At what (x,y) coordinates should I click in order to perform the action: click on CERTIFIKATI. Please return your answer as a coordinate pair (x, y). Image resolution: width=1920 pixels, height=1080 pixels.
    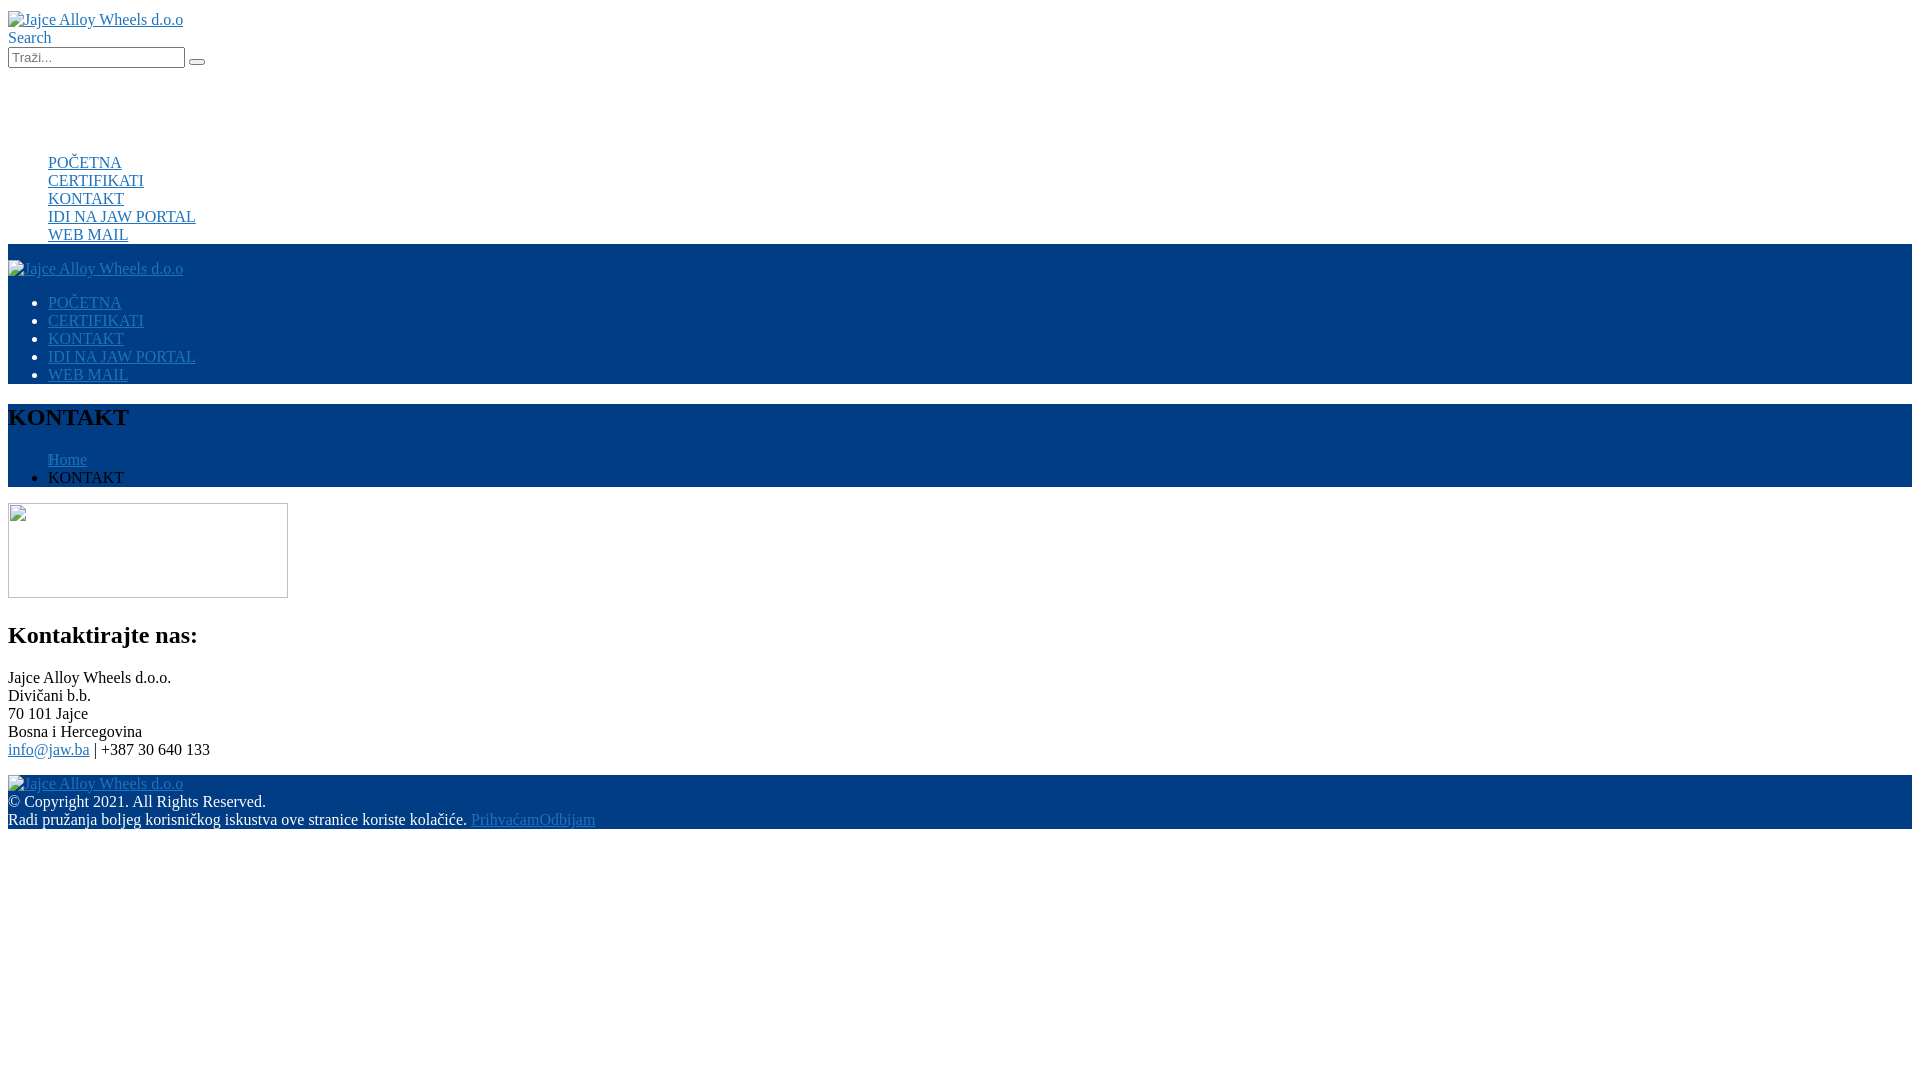
    Looking at the image, I should click on (96, 320).